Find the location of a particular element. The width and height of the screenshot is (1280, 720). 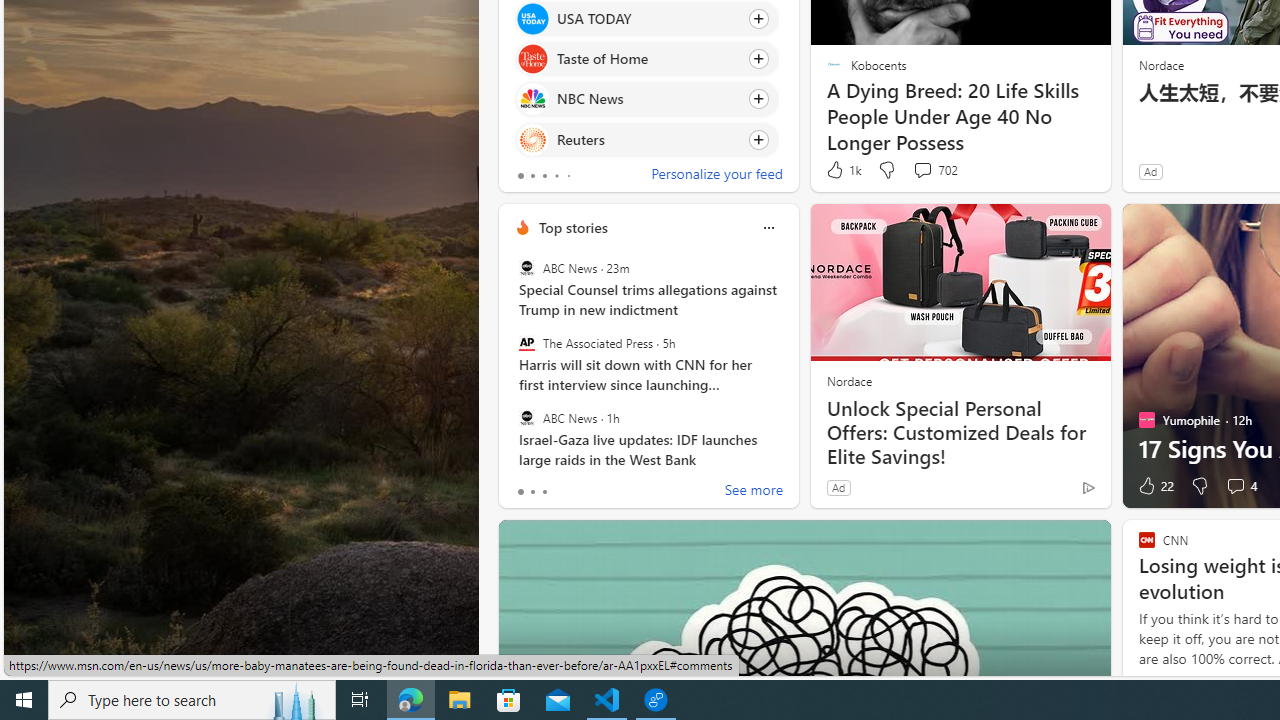

tab-4 is located at coordinates (568, 176).